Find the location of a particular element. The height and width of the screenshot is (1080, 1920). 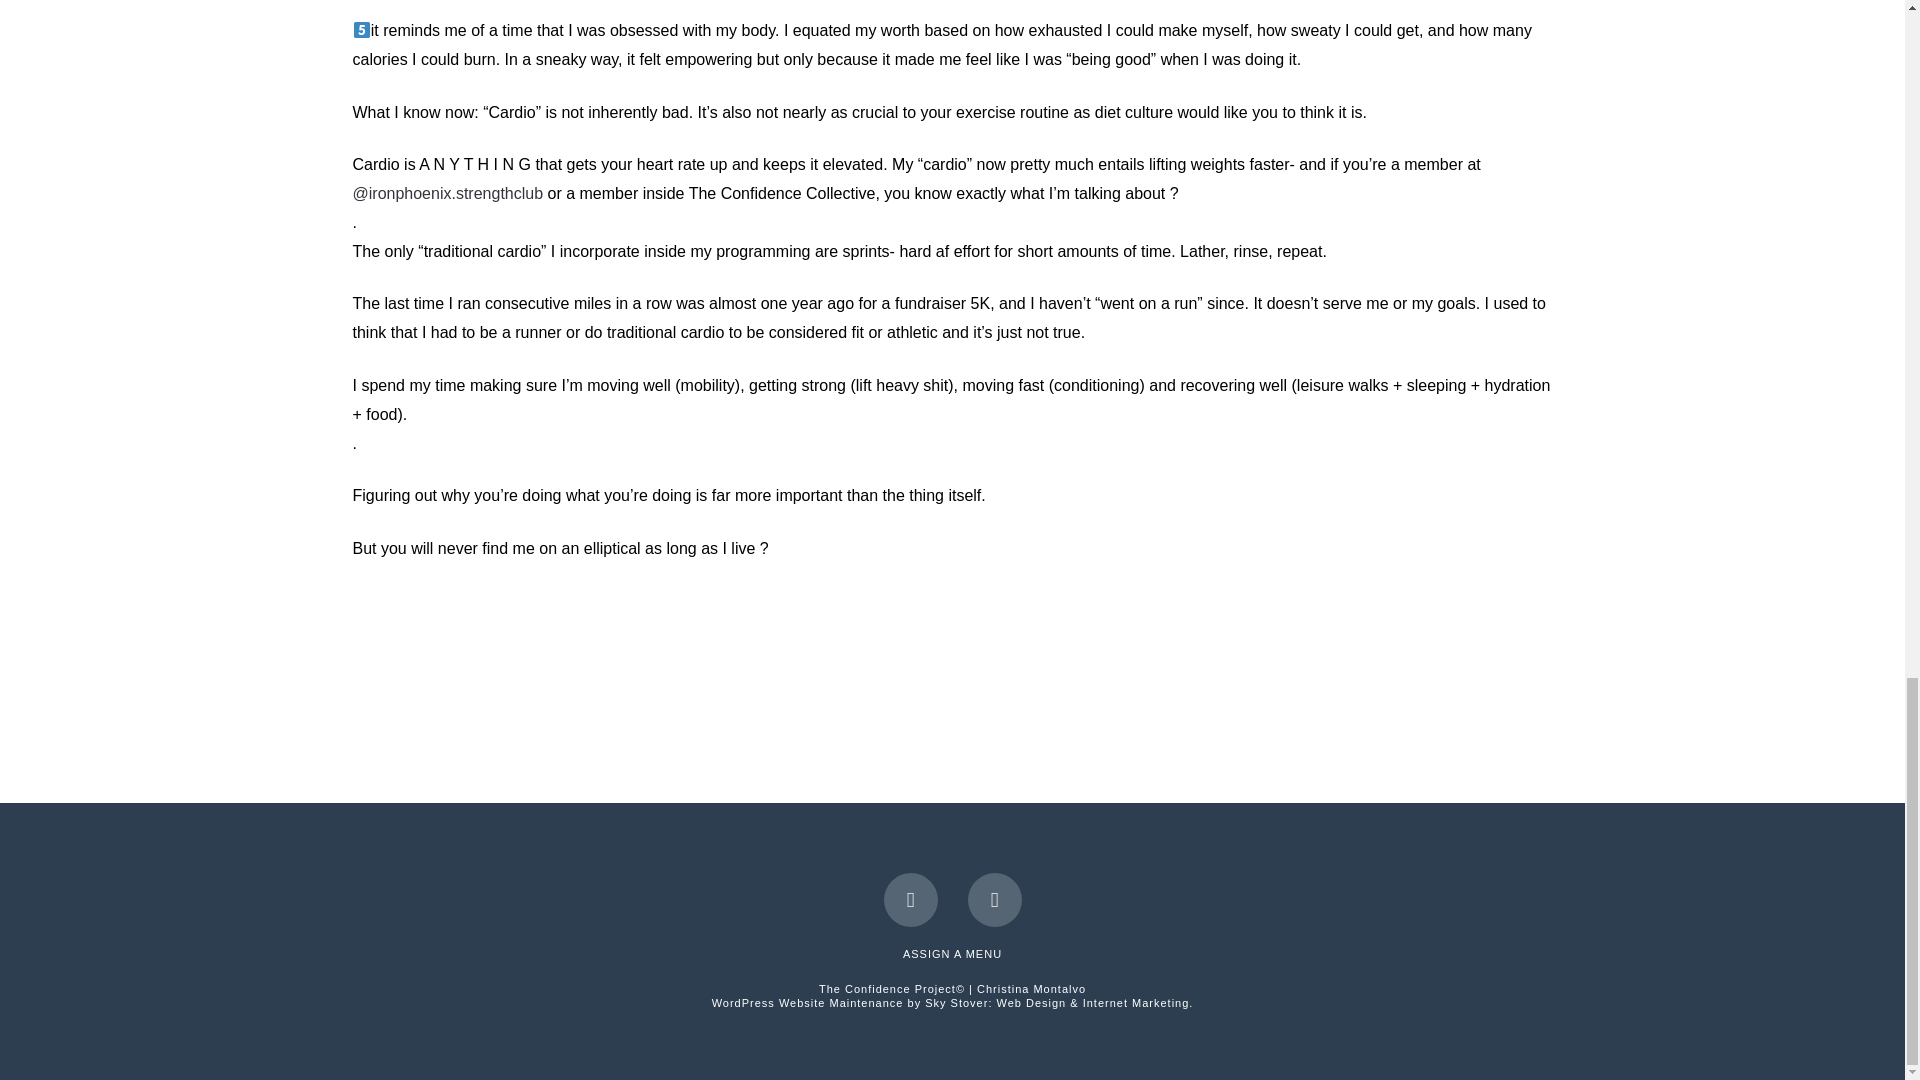

RSS is located at coordinates (994, 899).